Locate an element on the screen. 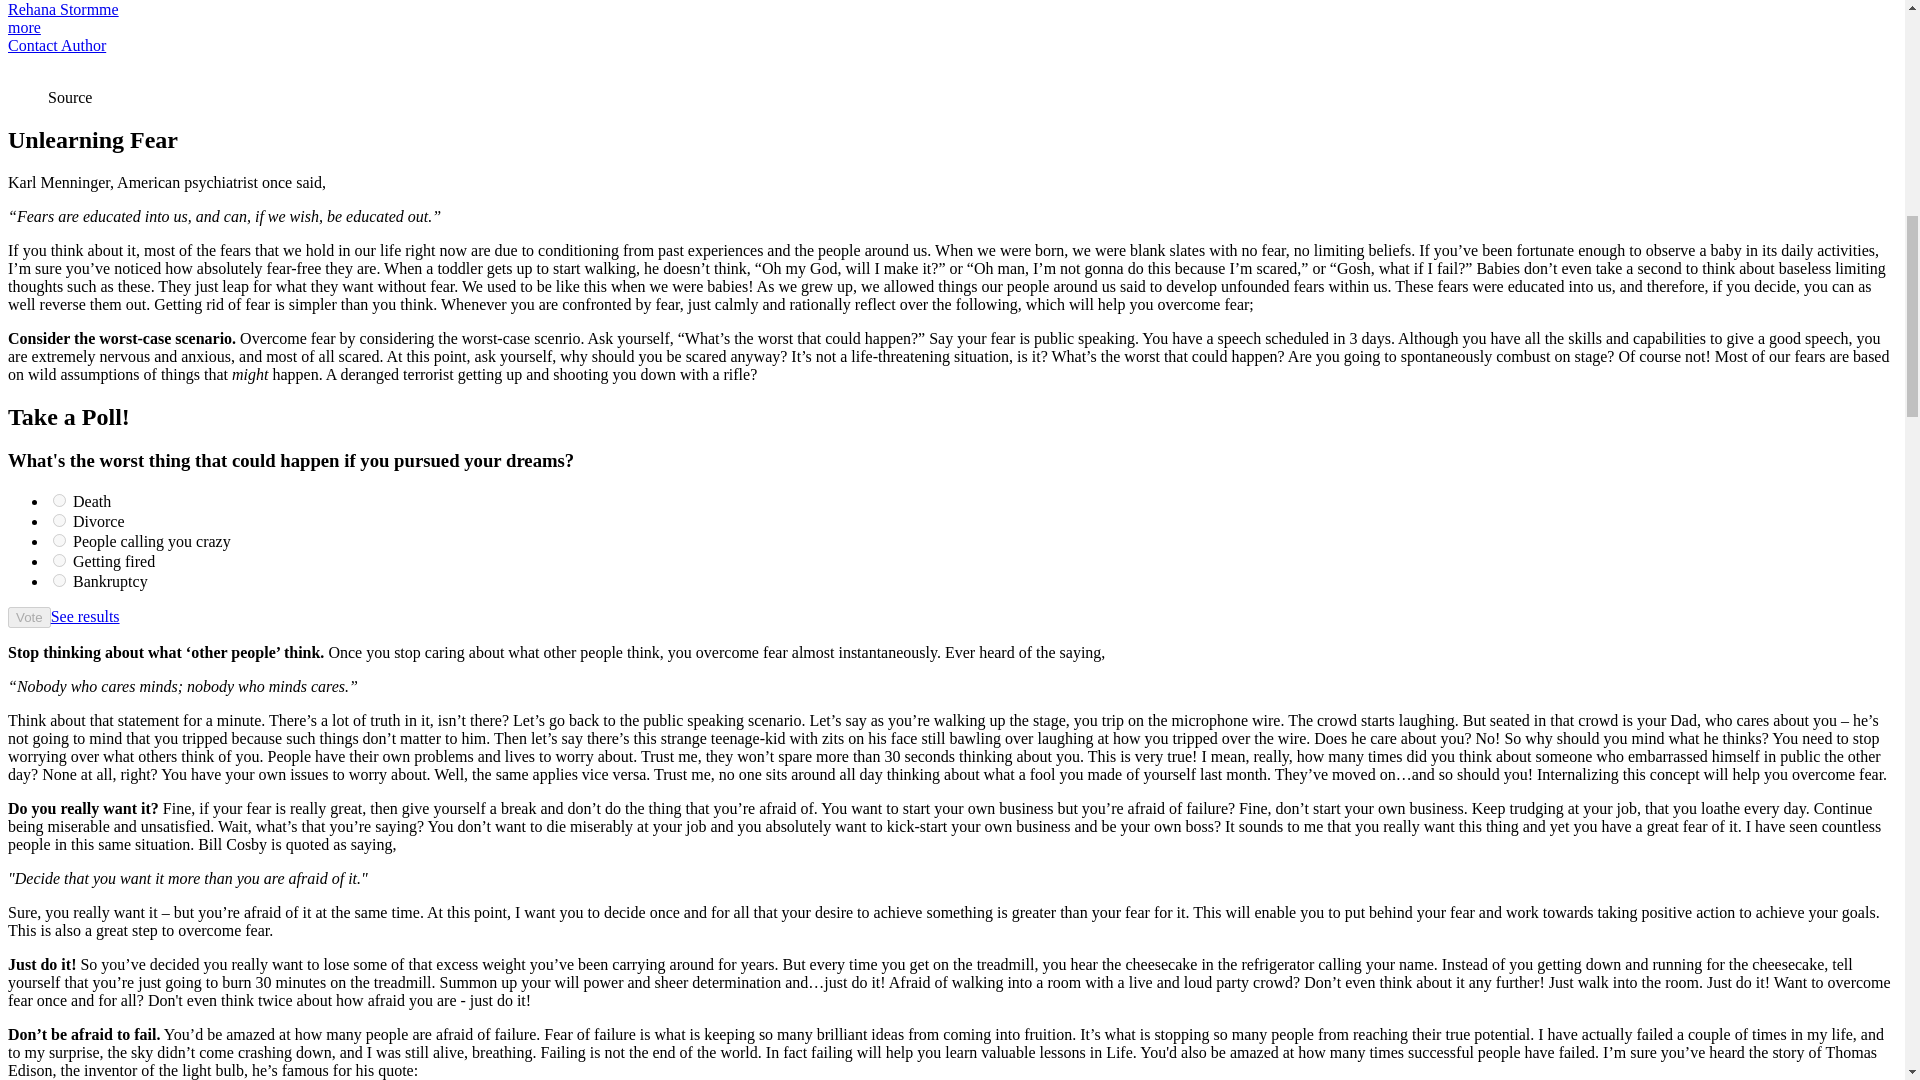 This screenshot has width=1920, height=1080. Contact Author is located at coordinates (56, 45).